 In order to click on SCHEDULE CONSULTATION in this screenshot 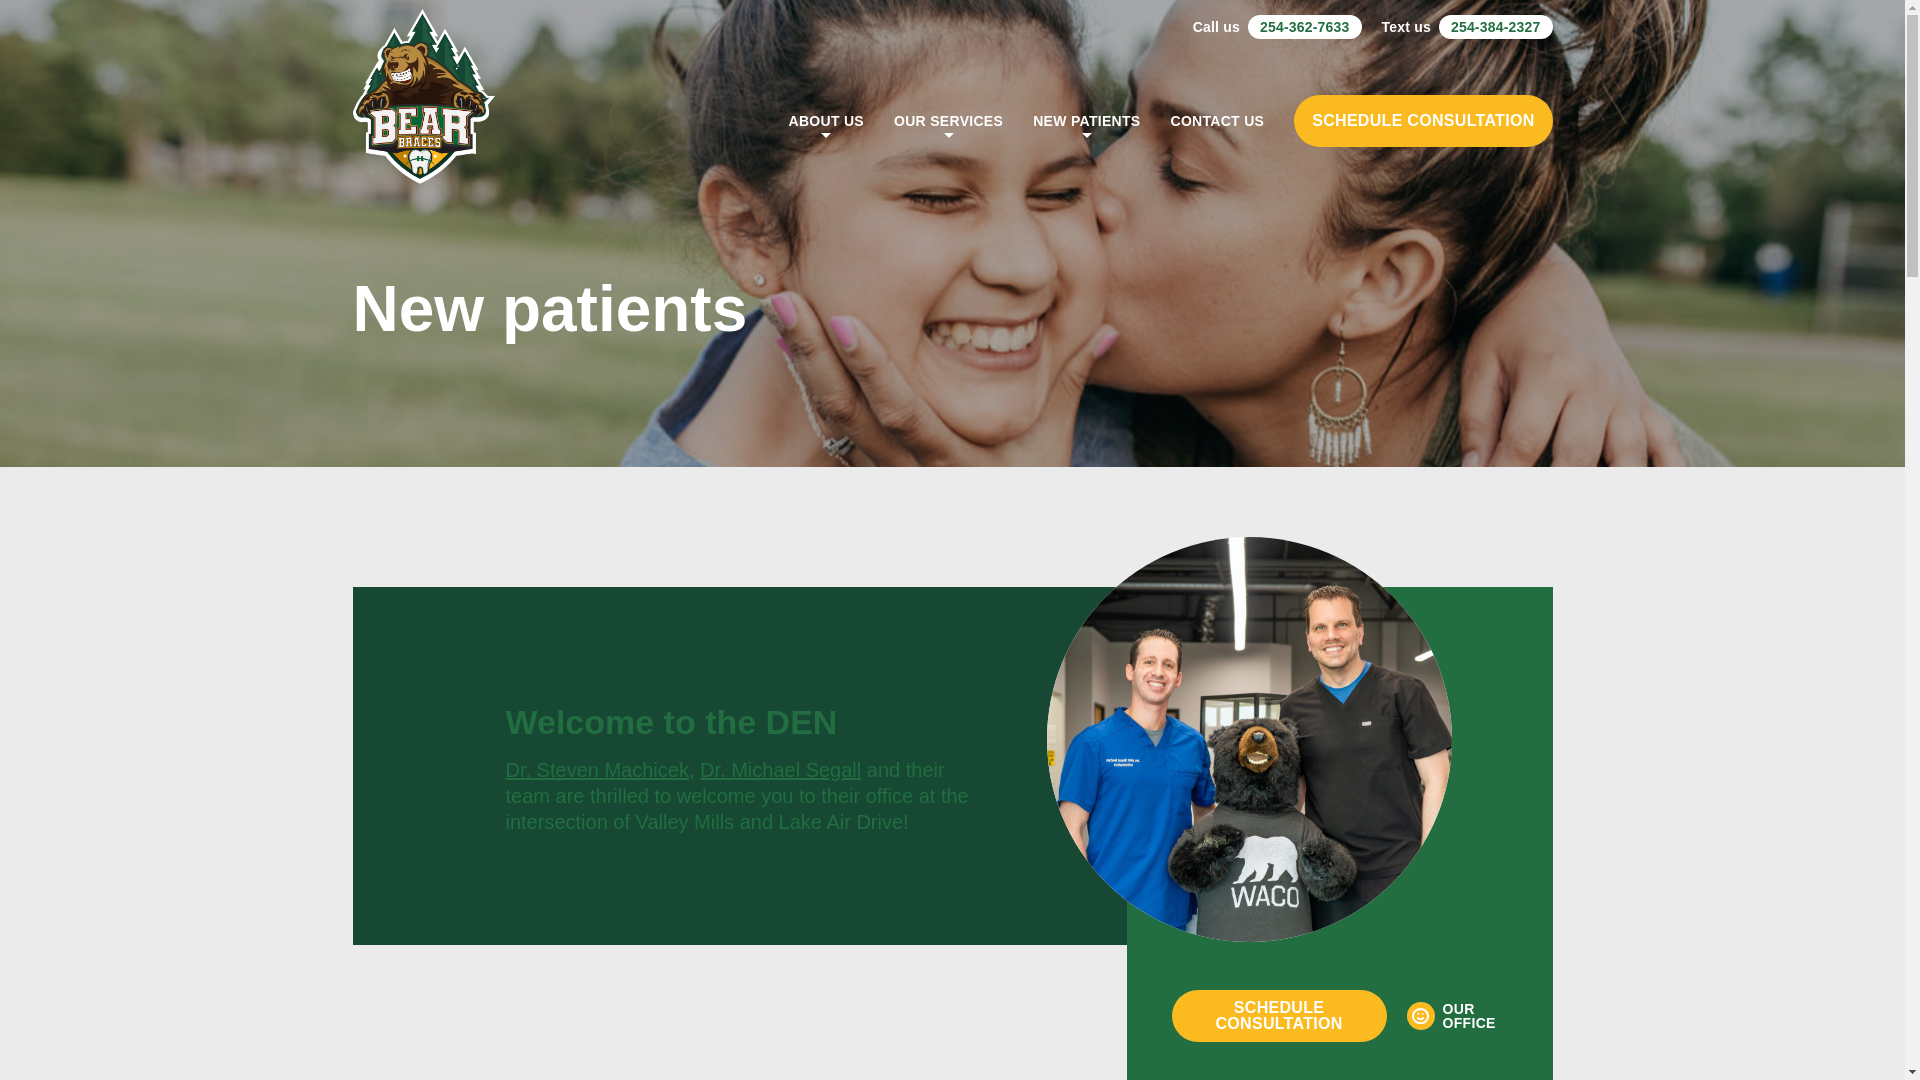, I will do `click(1278, 1016)`.